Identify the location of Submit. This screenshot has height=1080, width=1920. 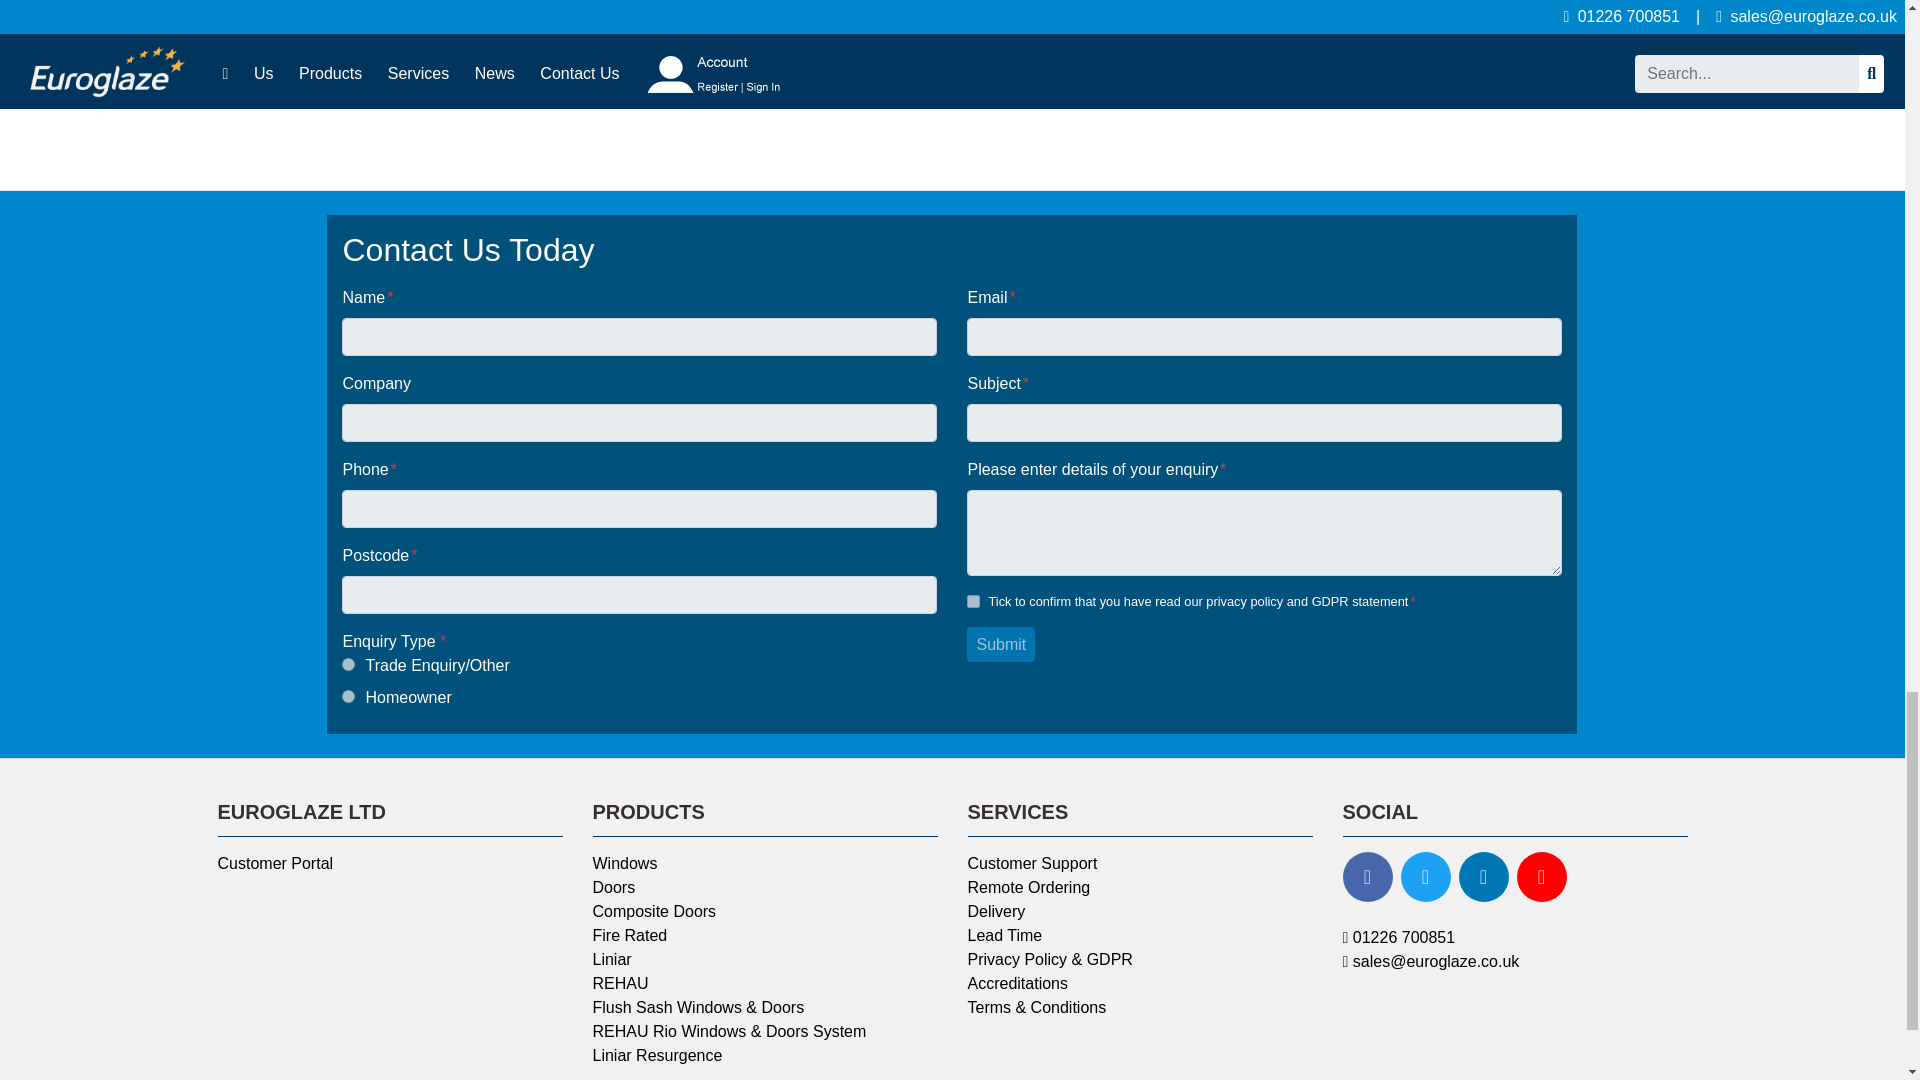
(1000, 645).